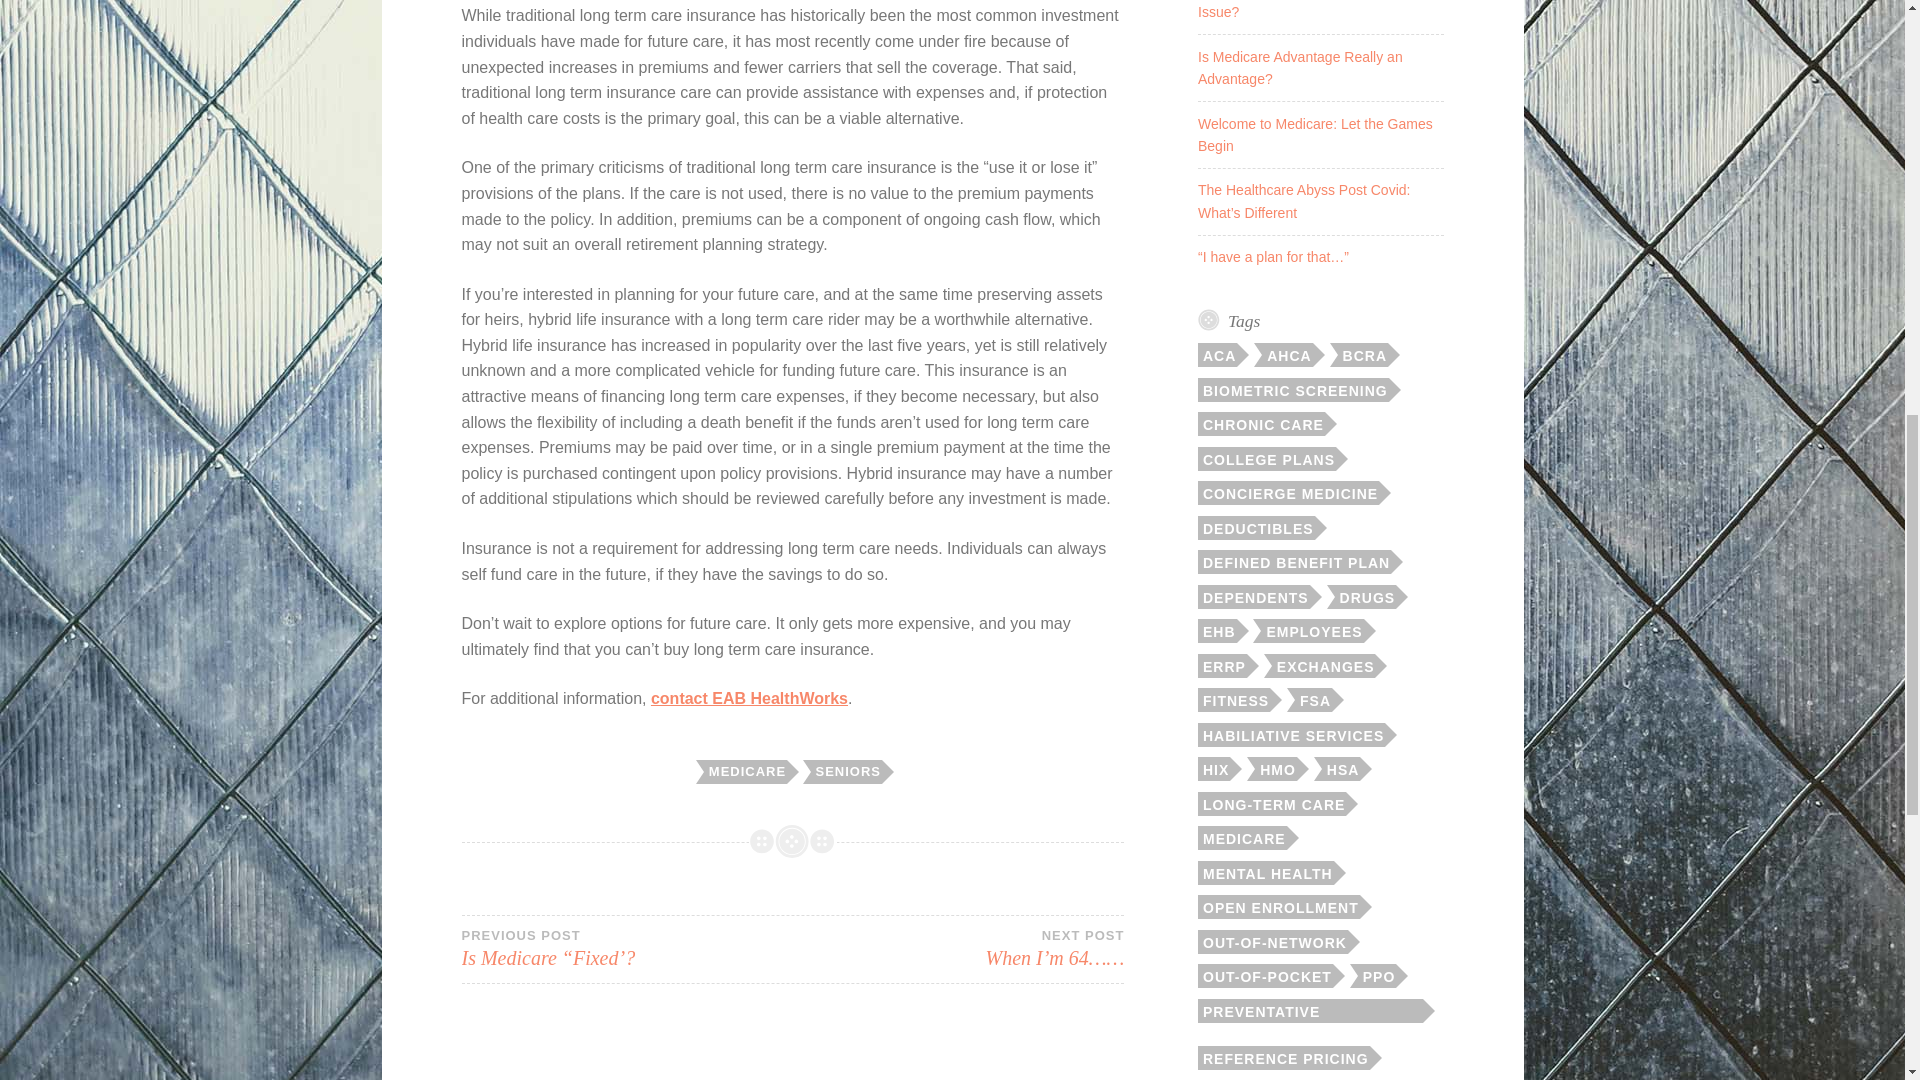  I want to click on MEDICARE, so click(746, 772).